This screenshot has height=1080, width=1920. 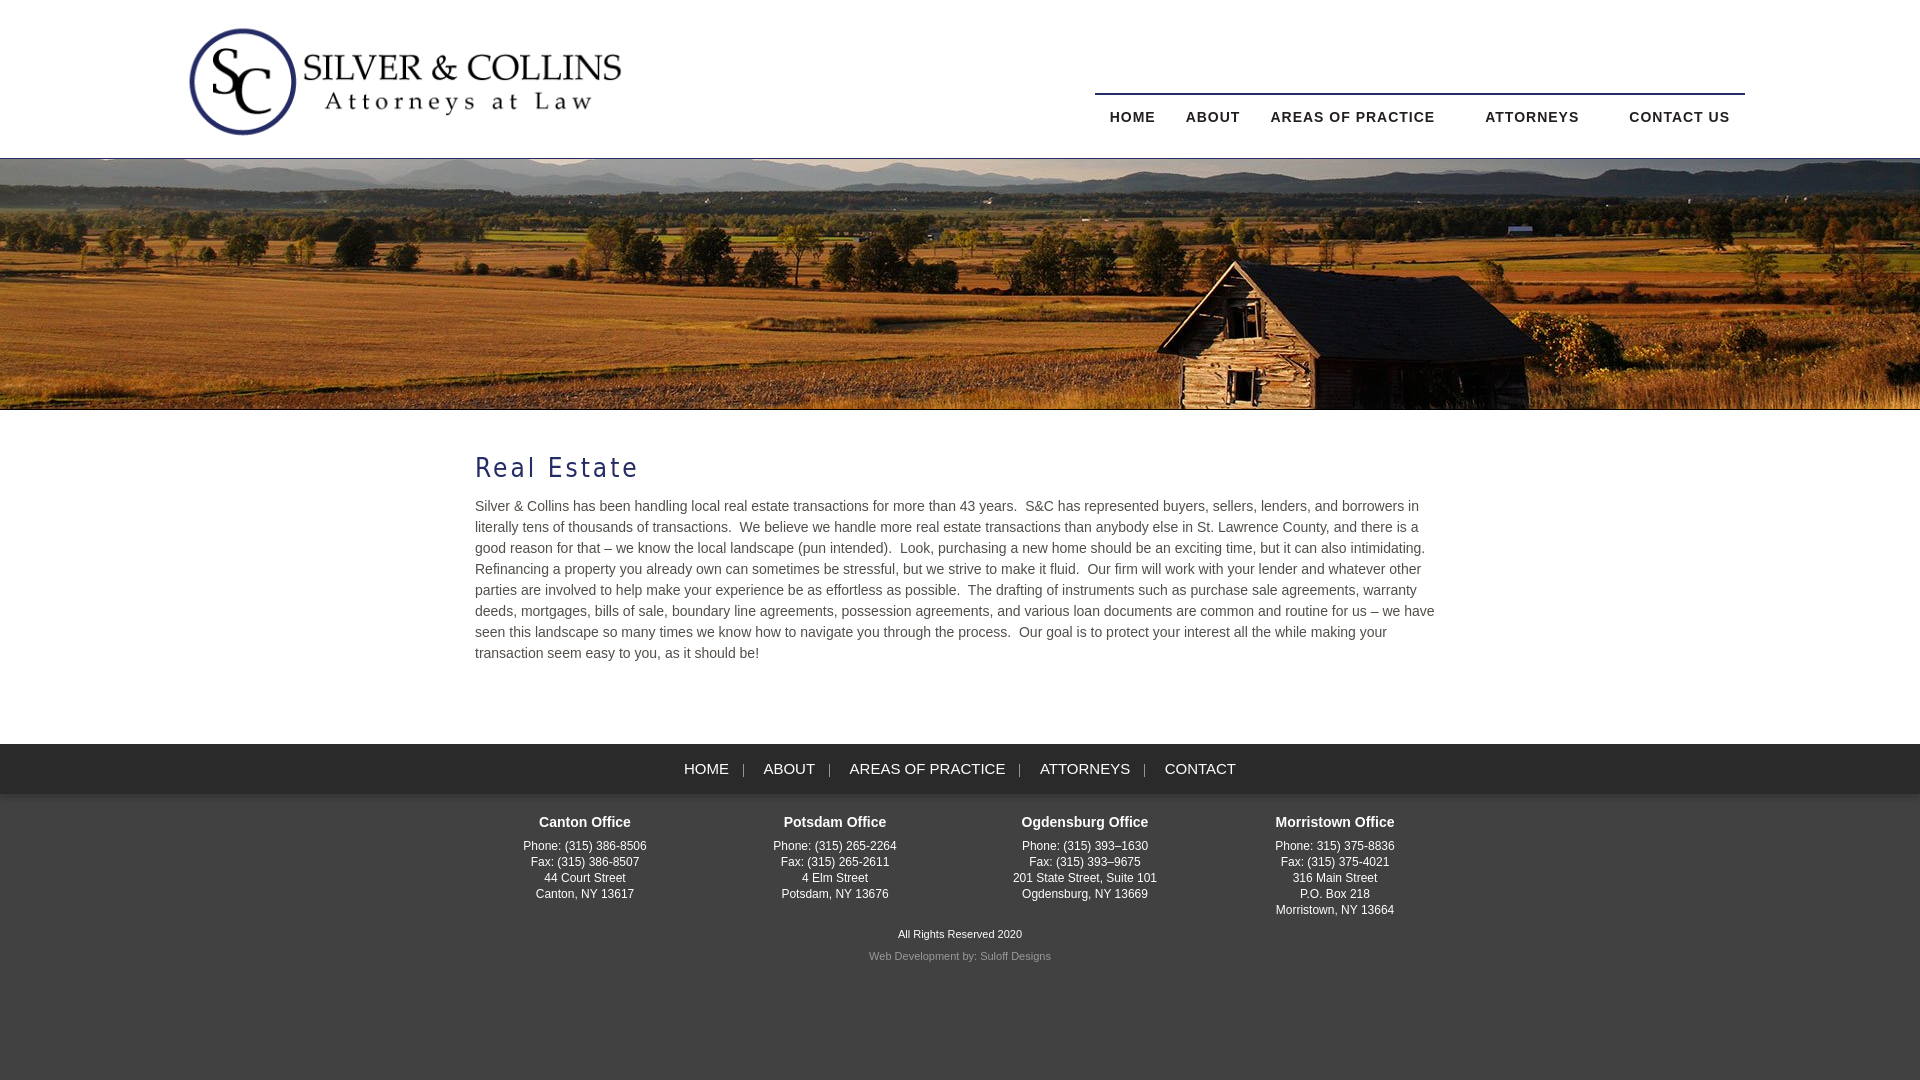 What do you see at coordinates (1264, 412) in the screenshot?
I see `REAL ESTATE` at bounding box center [1264, 412].